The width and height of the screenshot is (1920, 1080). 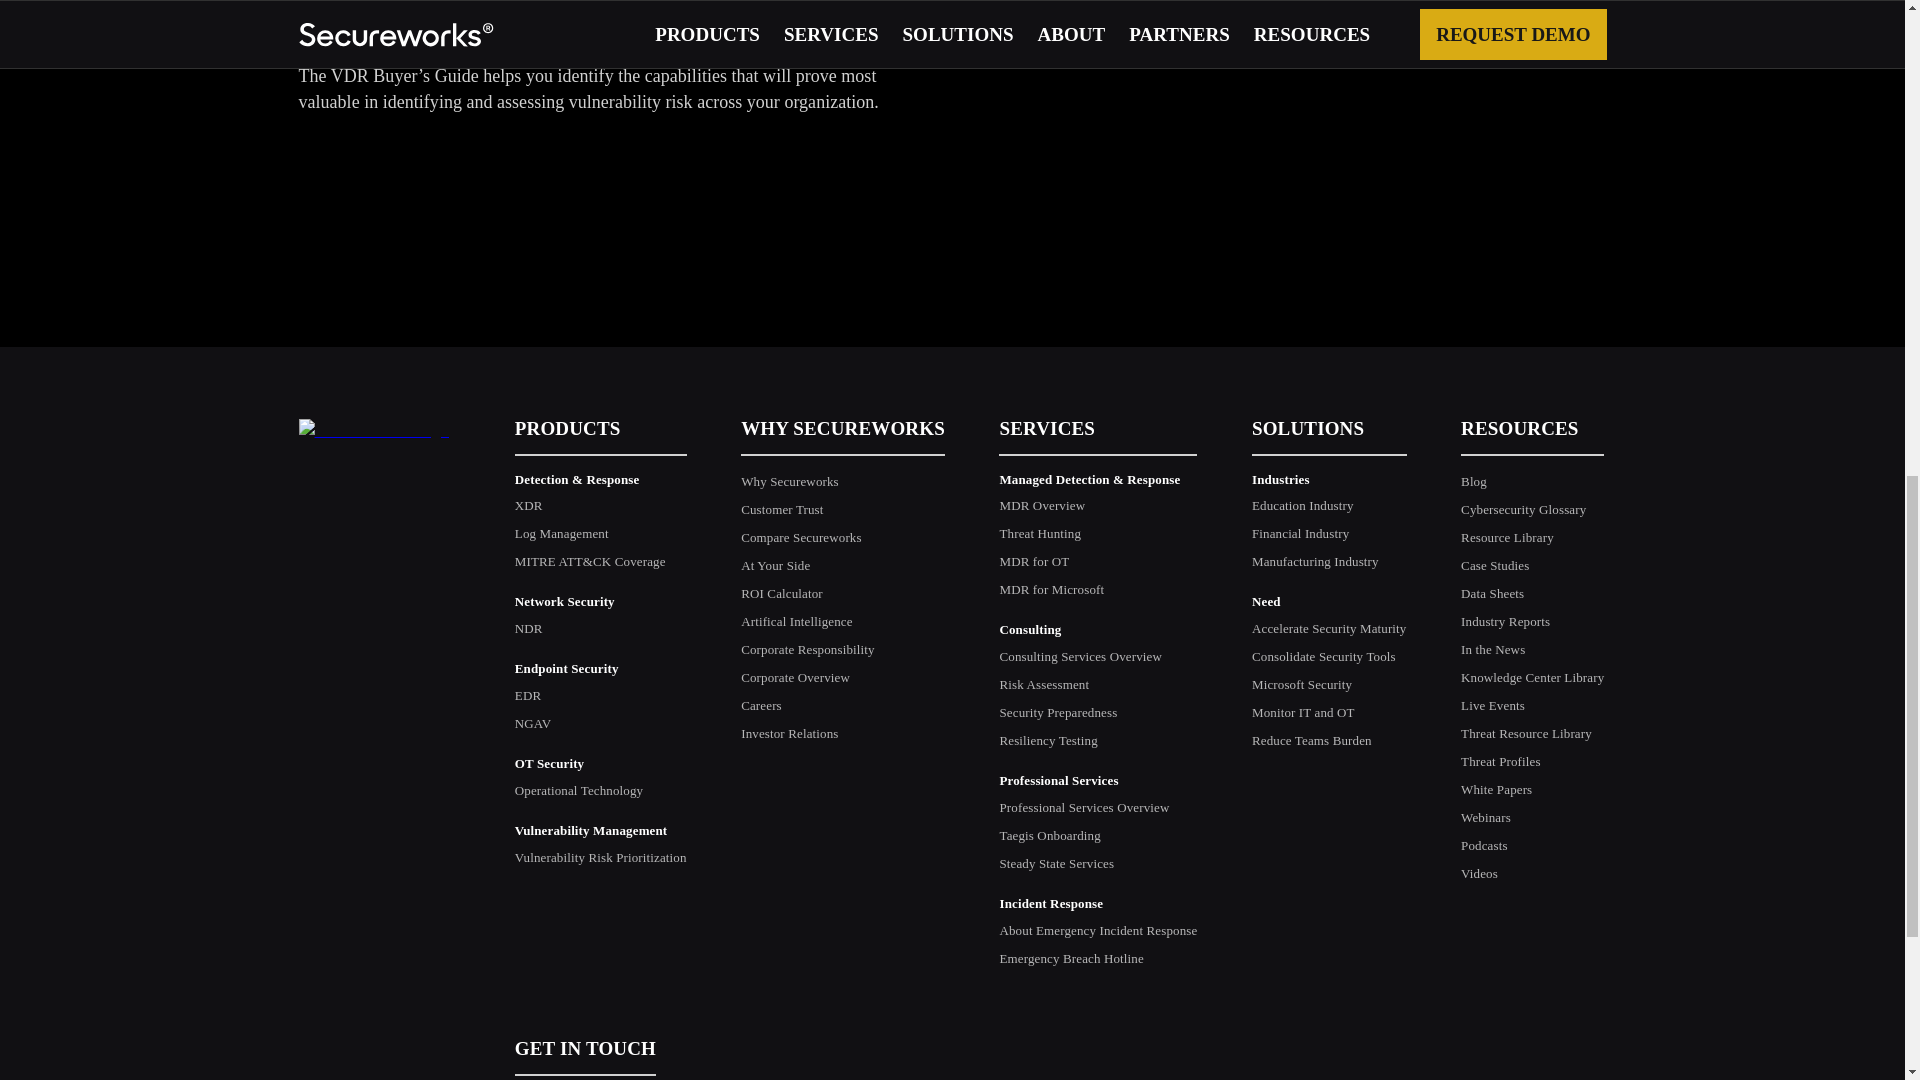 I want to click on Secureworks, Inc., so click(x=373, y=429).